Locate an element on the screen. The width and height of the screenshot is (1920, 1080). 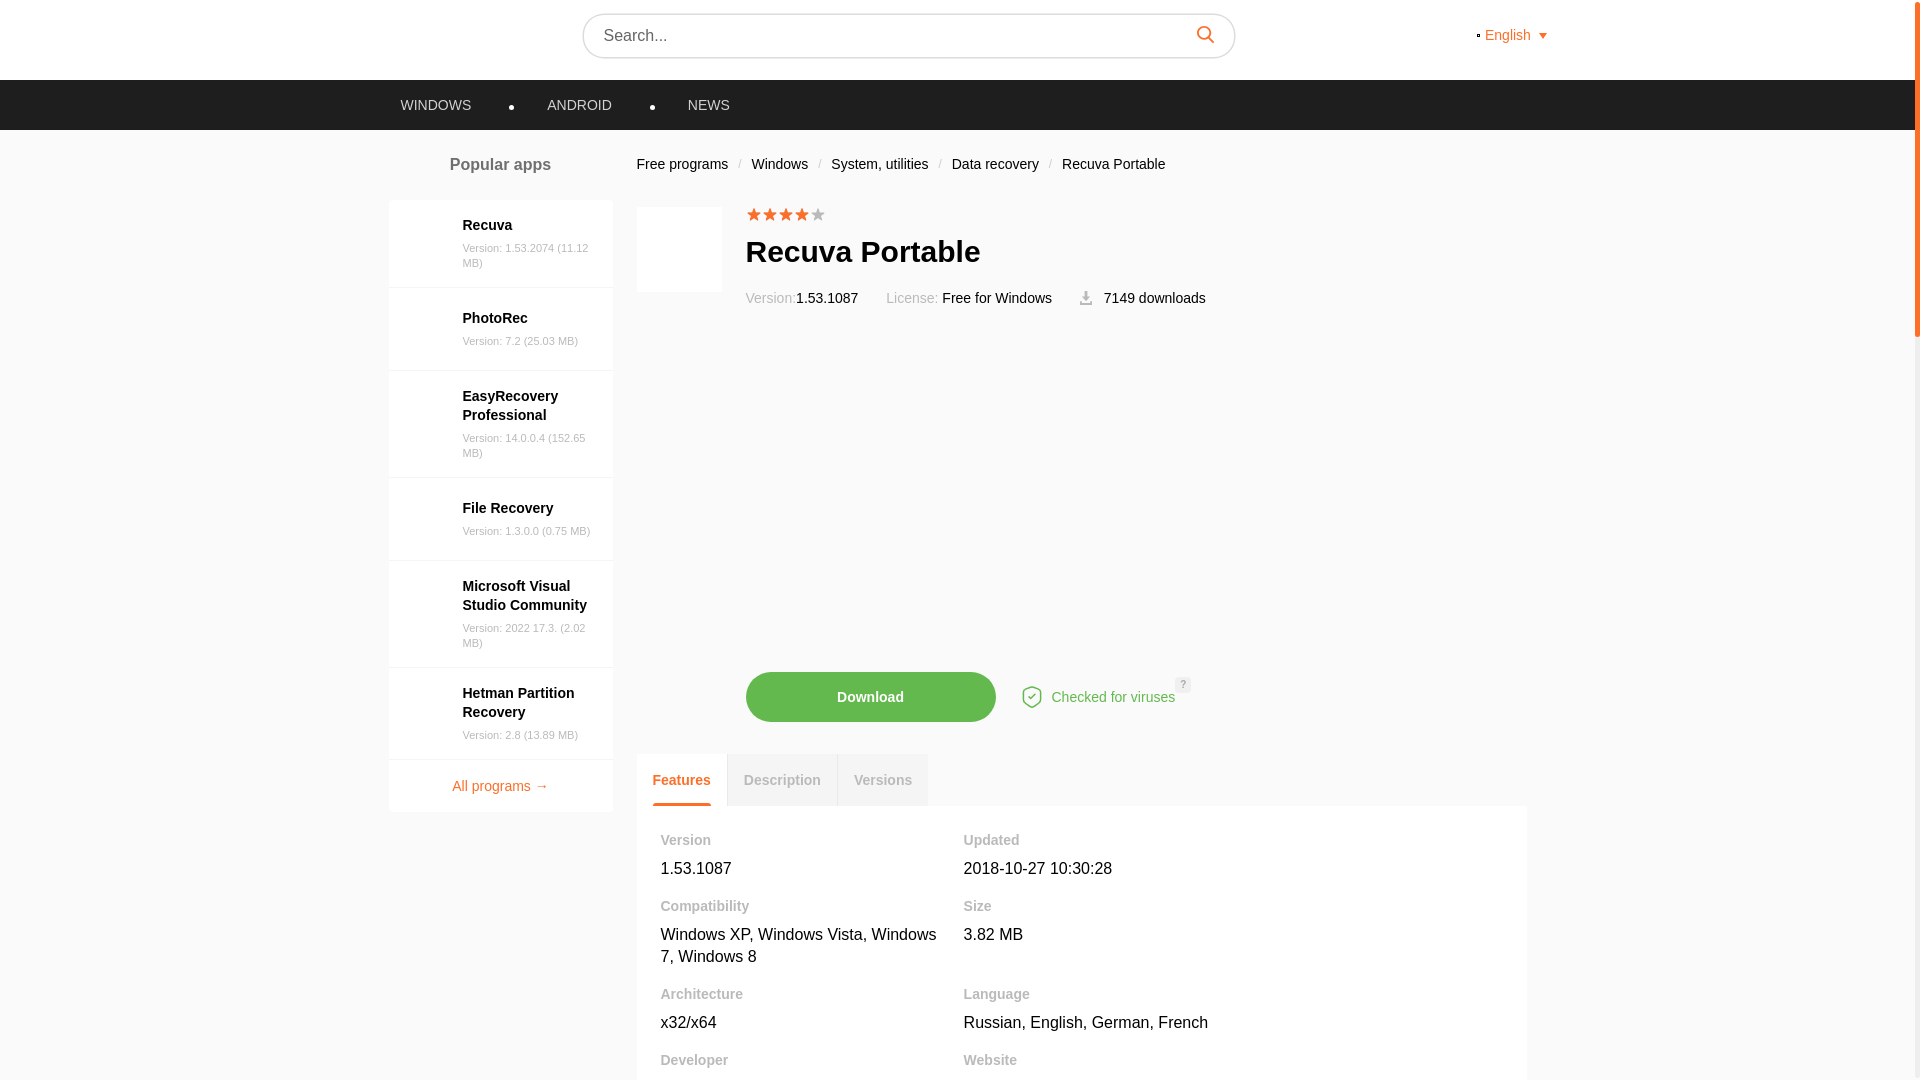
ANDROID is located at coordinates (578, 105).